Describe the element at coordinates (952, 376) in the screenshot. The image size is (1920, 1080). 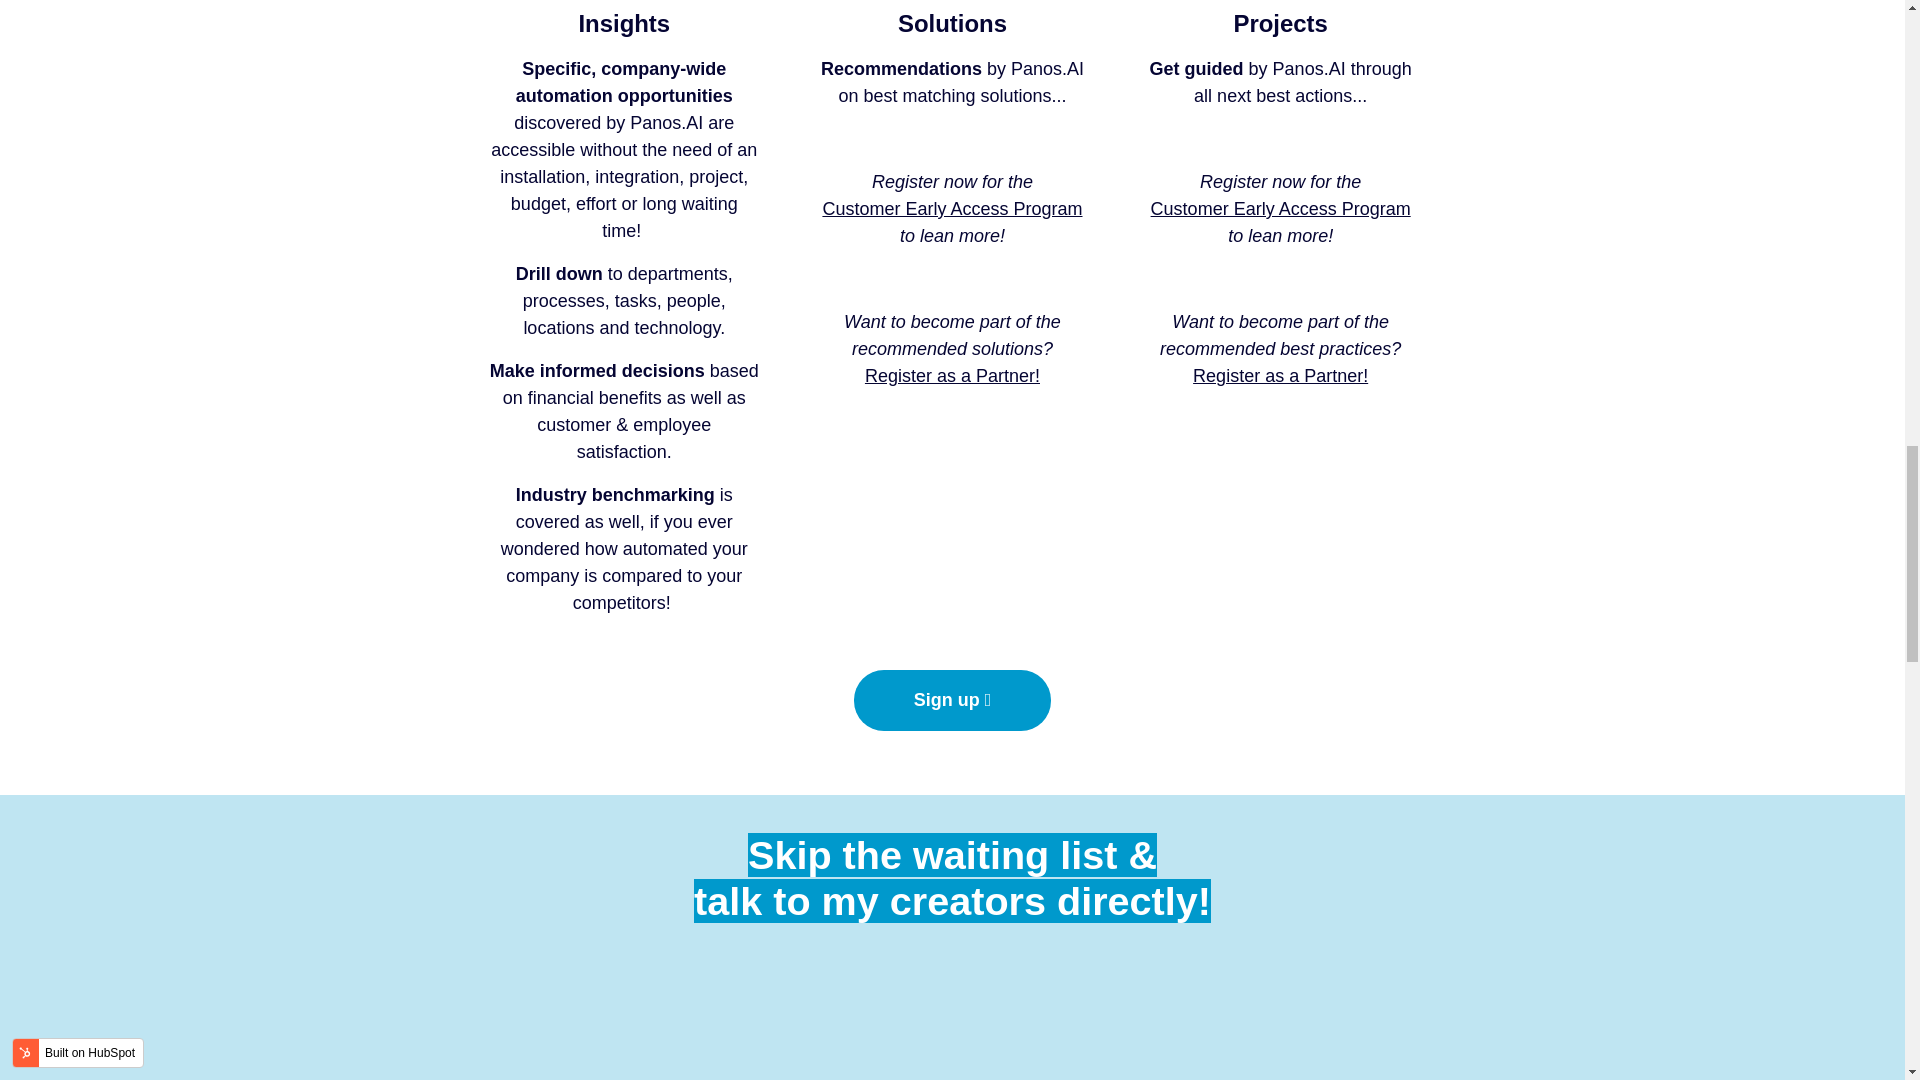
I see `Register as a Partner!` at that location.